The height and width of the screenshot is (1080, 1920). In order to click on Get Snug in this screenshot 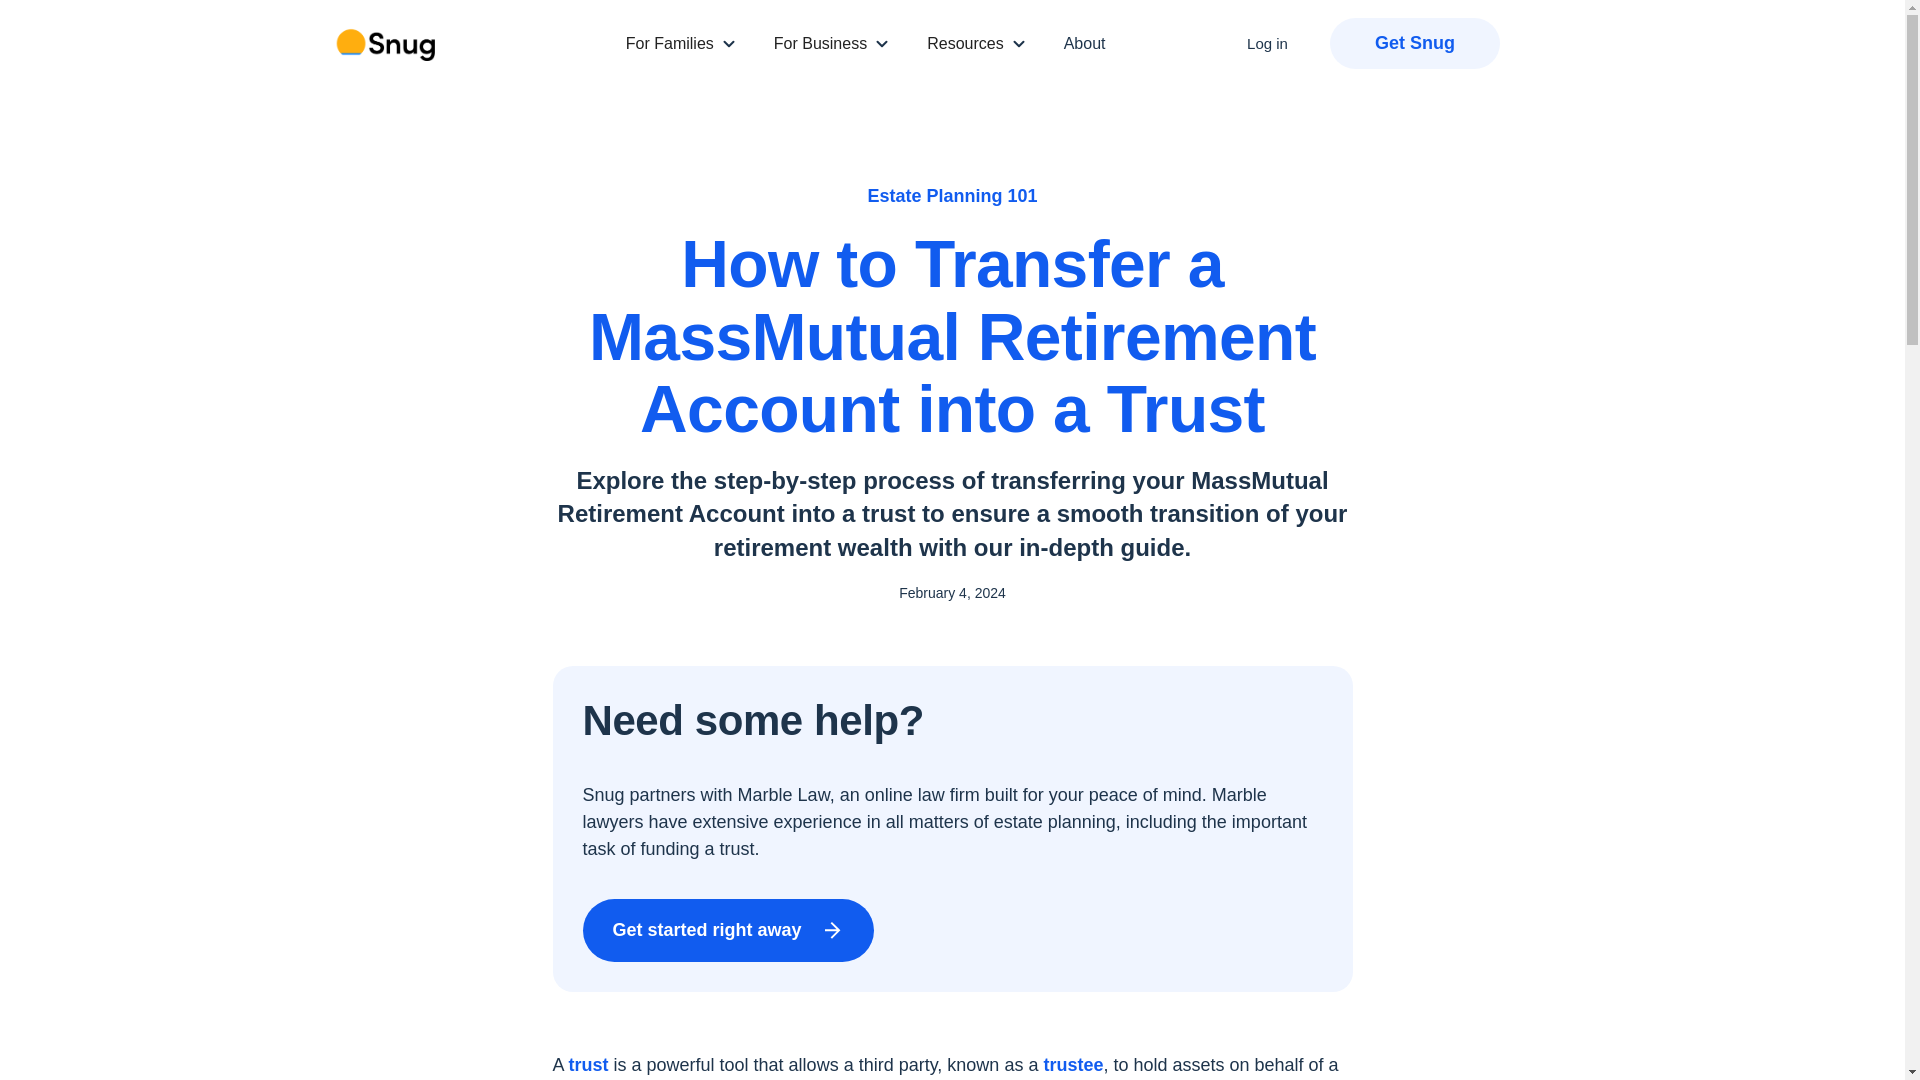, I will do `click(1414, 44)`.